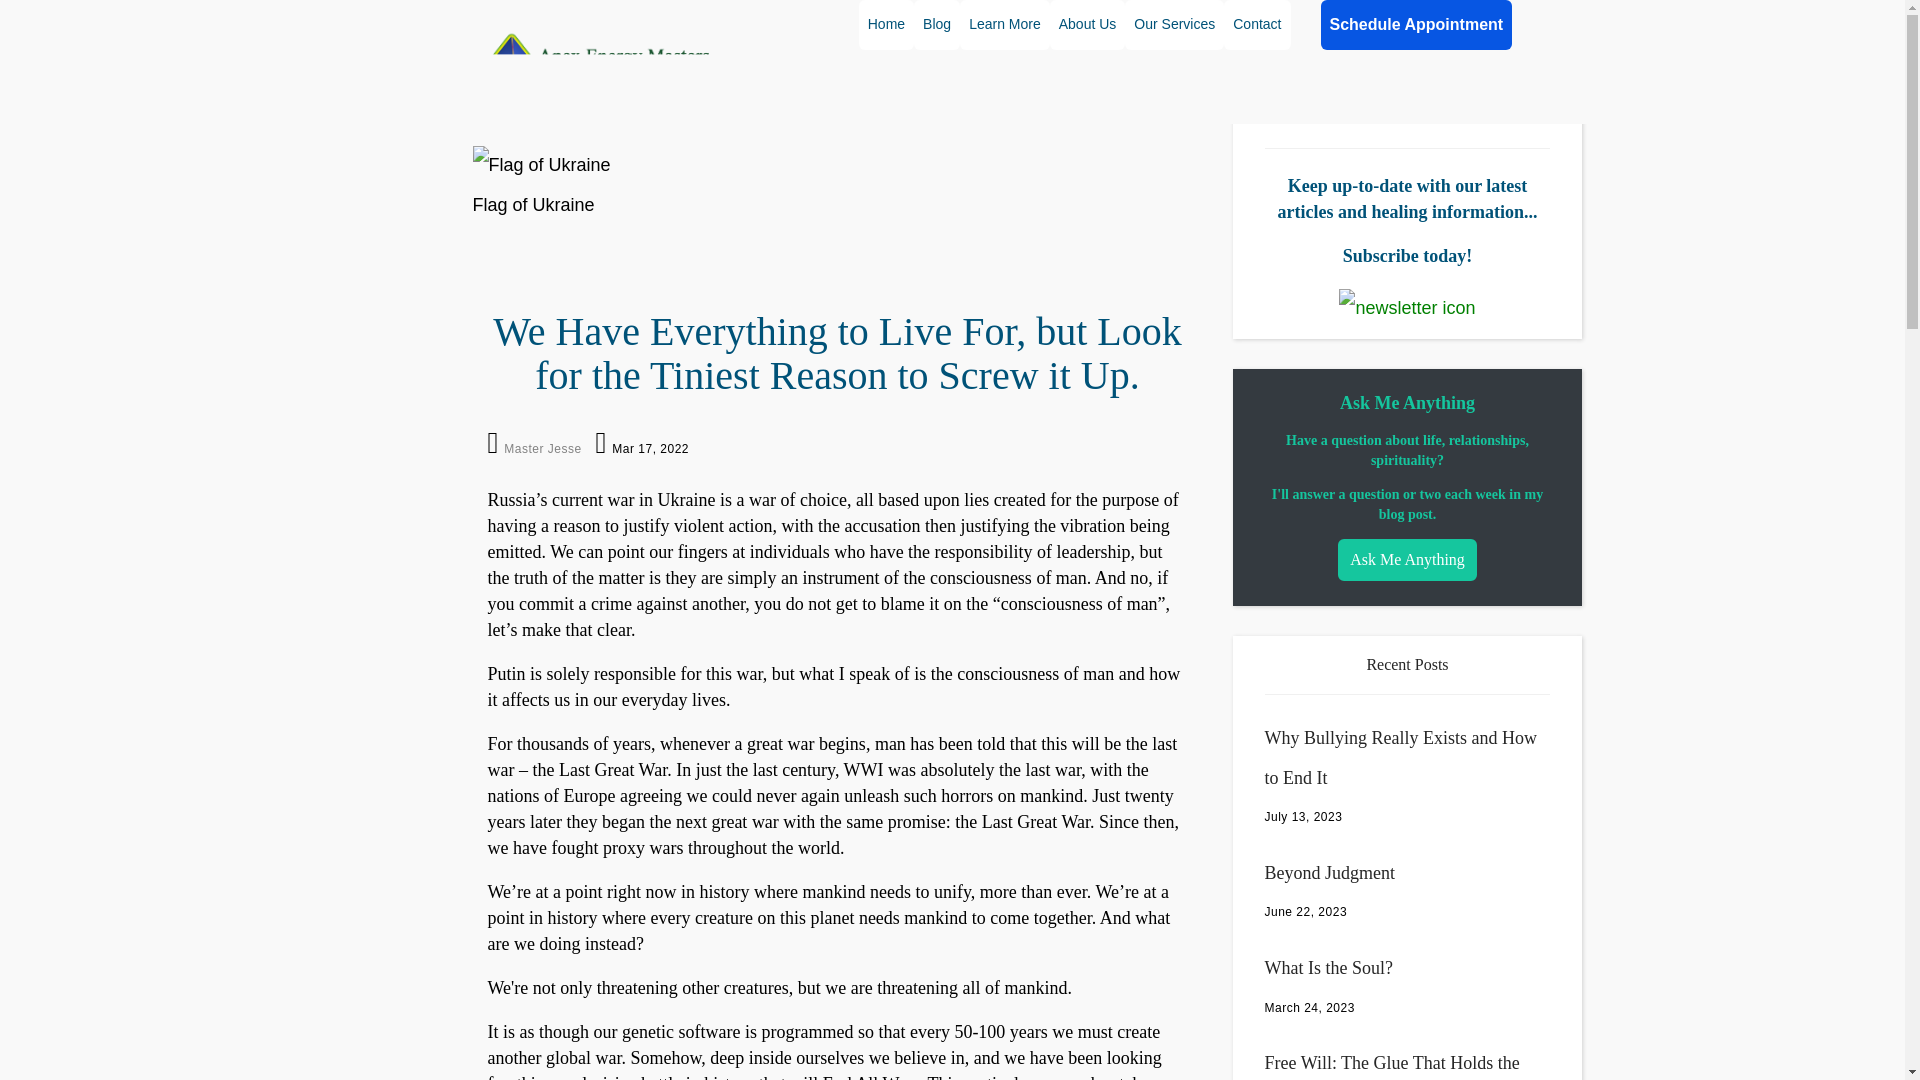  Describe the element at coordinates (1174, 24) in the screenshot. I see `Our Services` at that location.